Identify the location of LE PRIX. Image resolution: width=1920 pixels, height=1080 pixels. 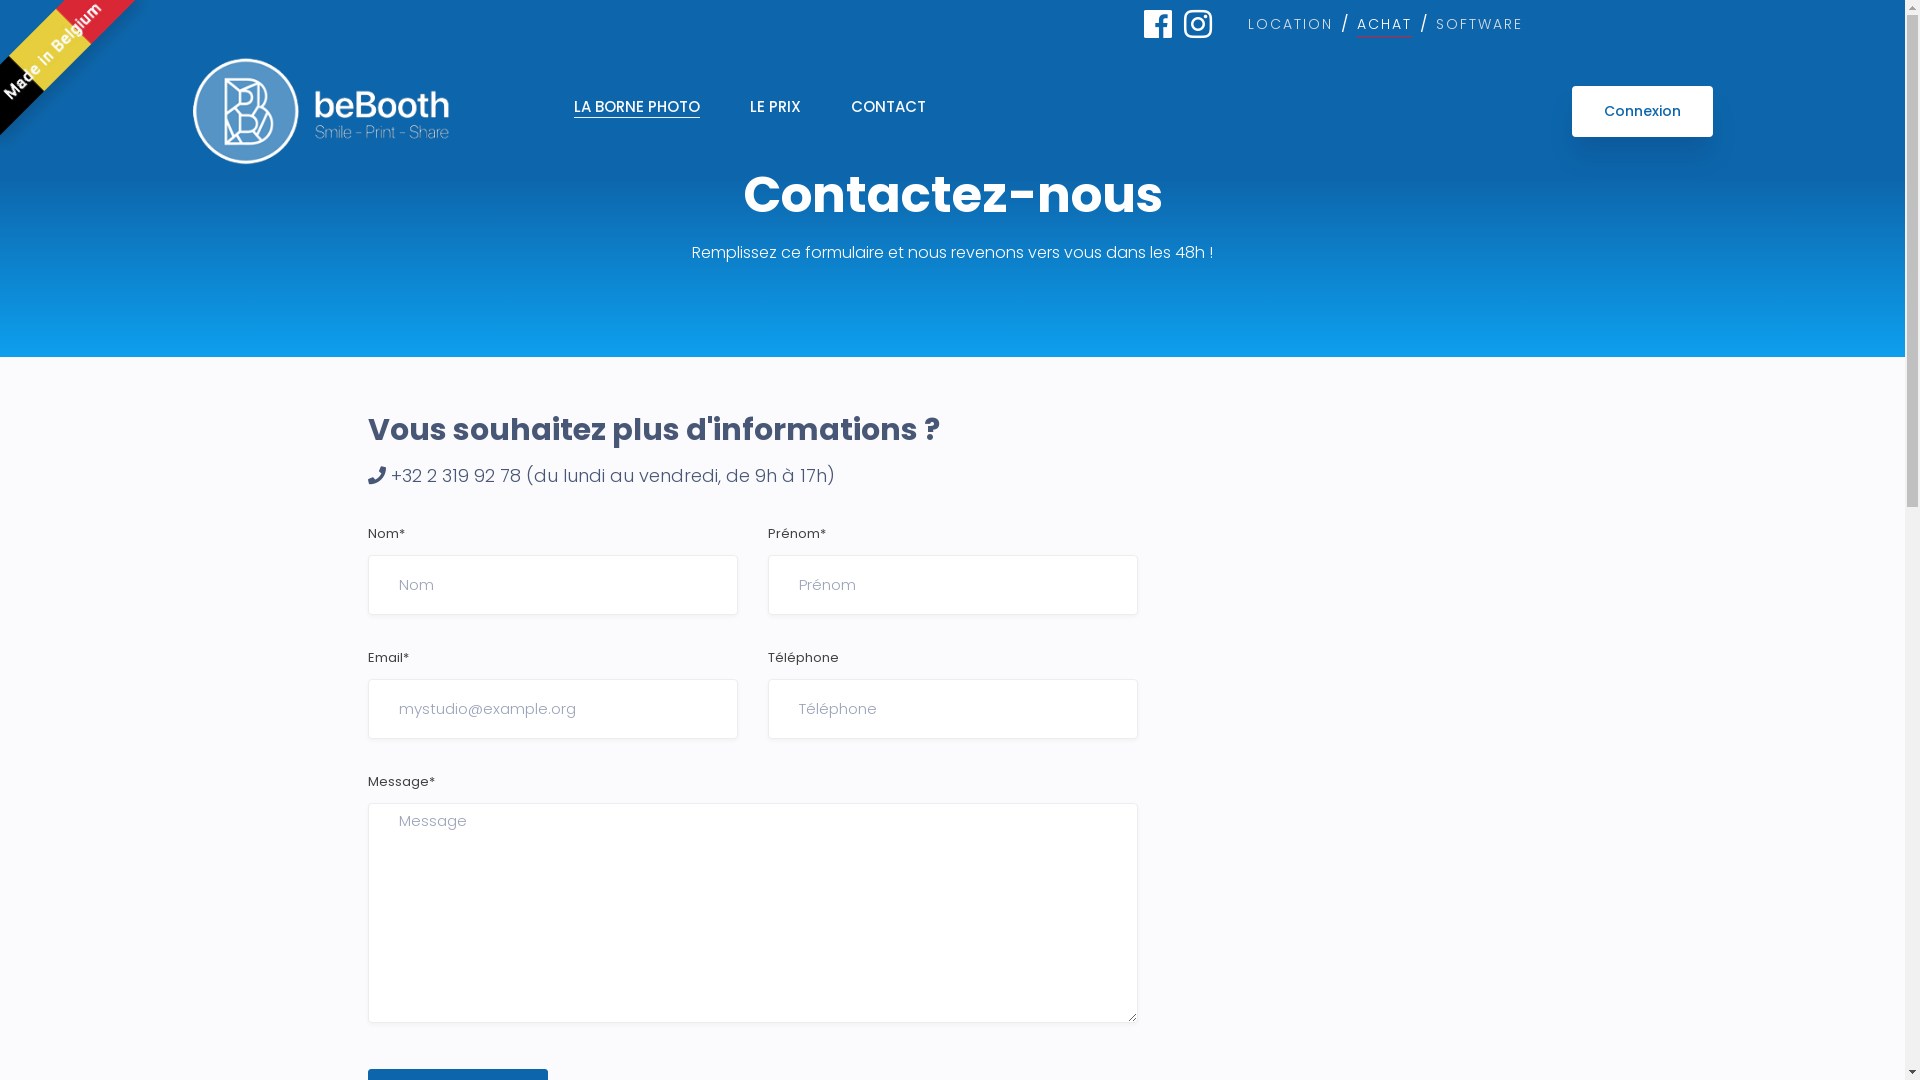
(776, 106).